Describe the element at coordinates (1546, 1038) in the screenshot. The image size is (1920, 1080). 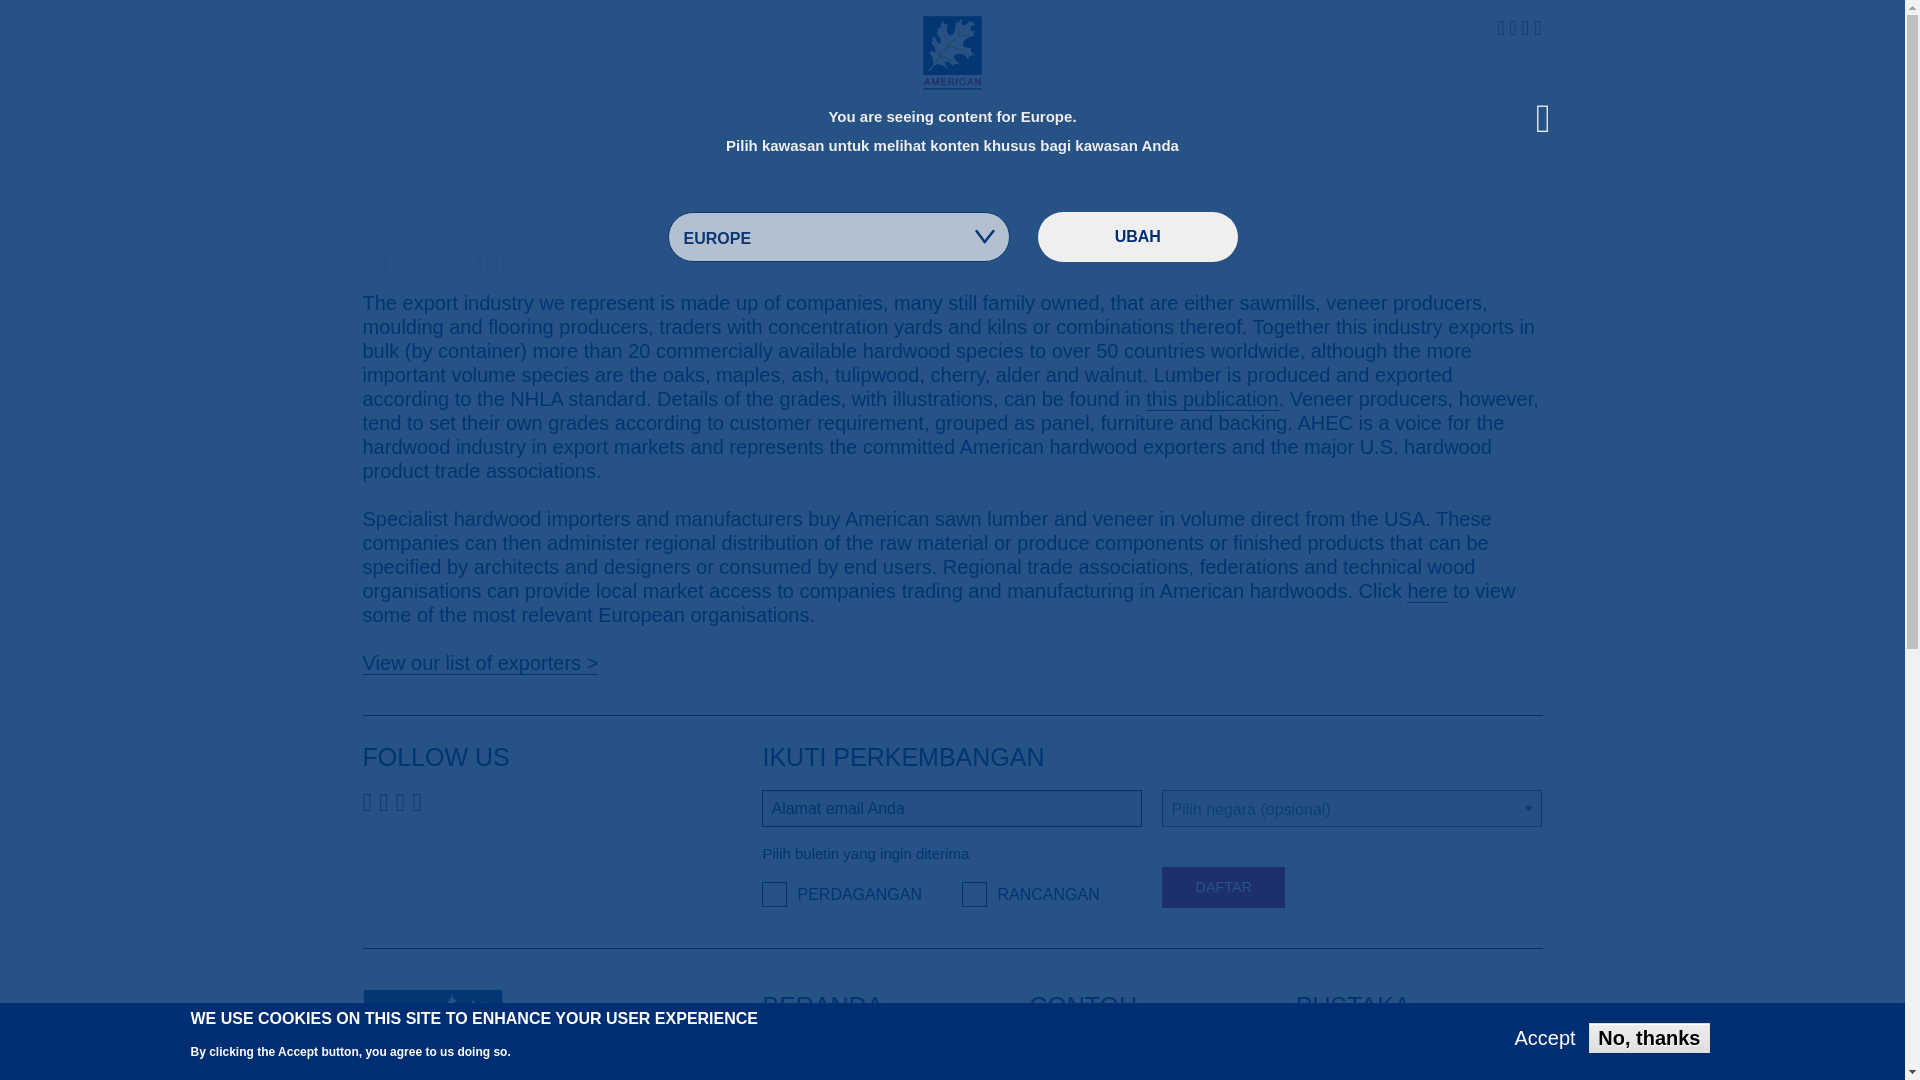
I see `Accept` at that location.